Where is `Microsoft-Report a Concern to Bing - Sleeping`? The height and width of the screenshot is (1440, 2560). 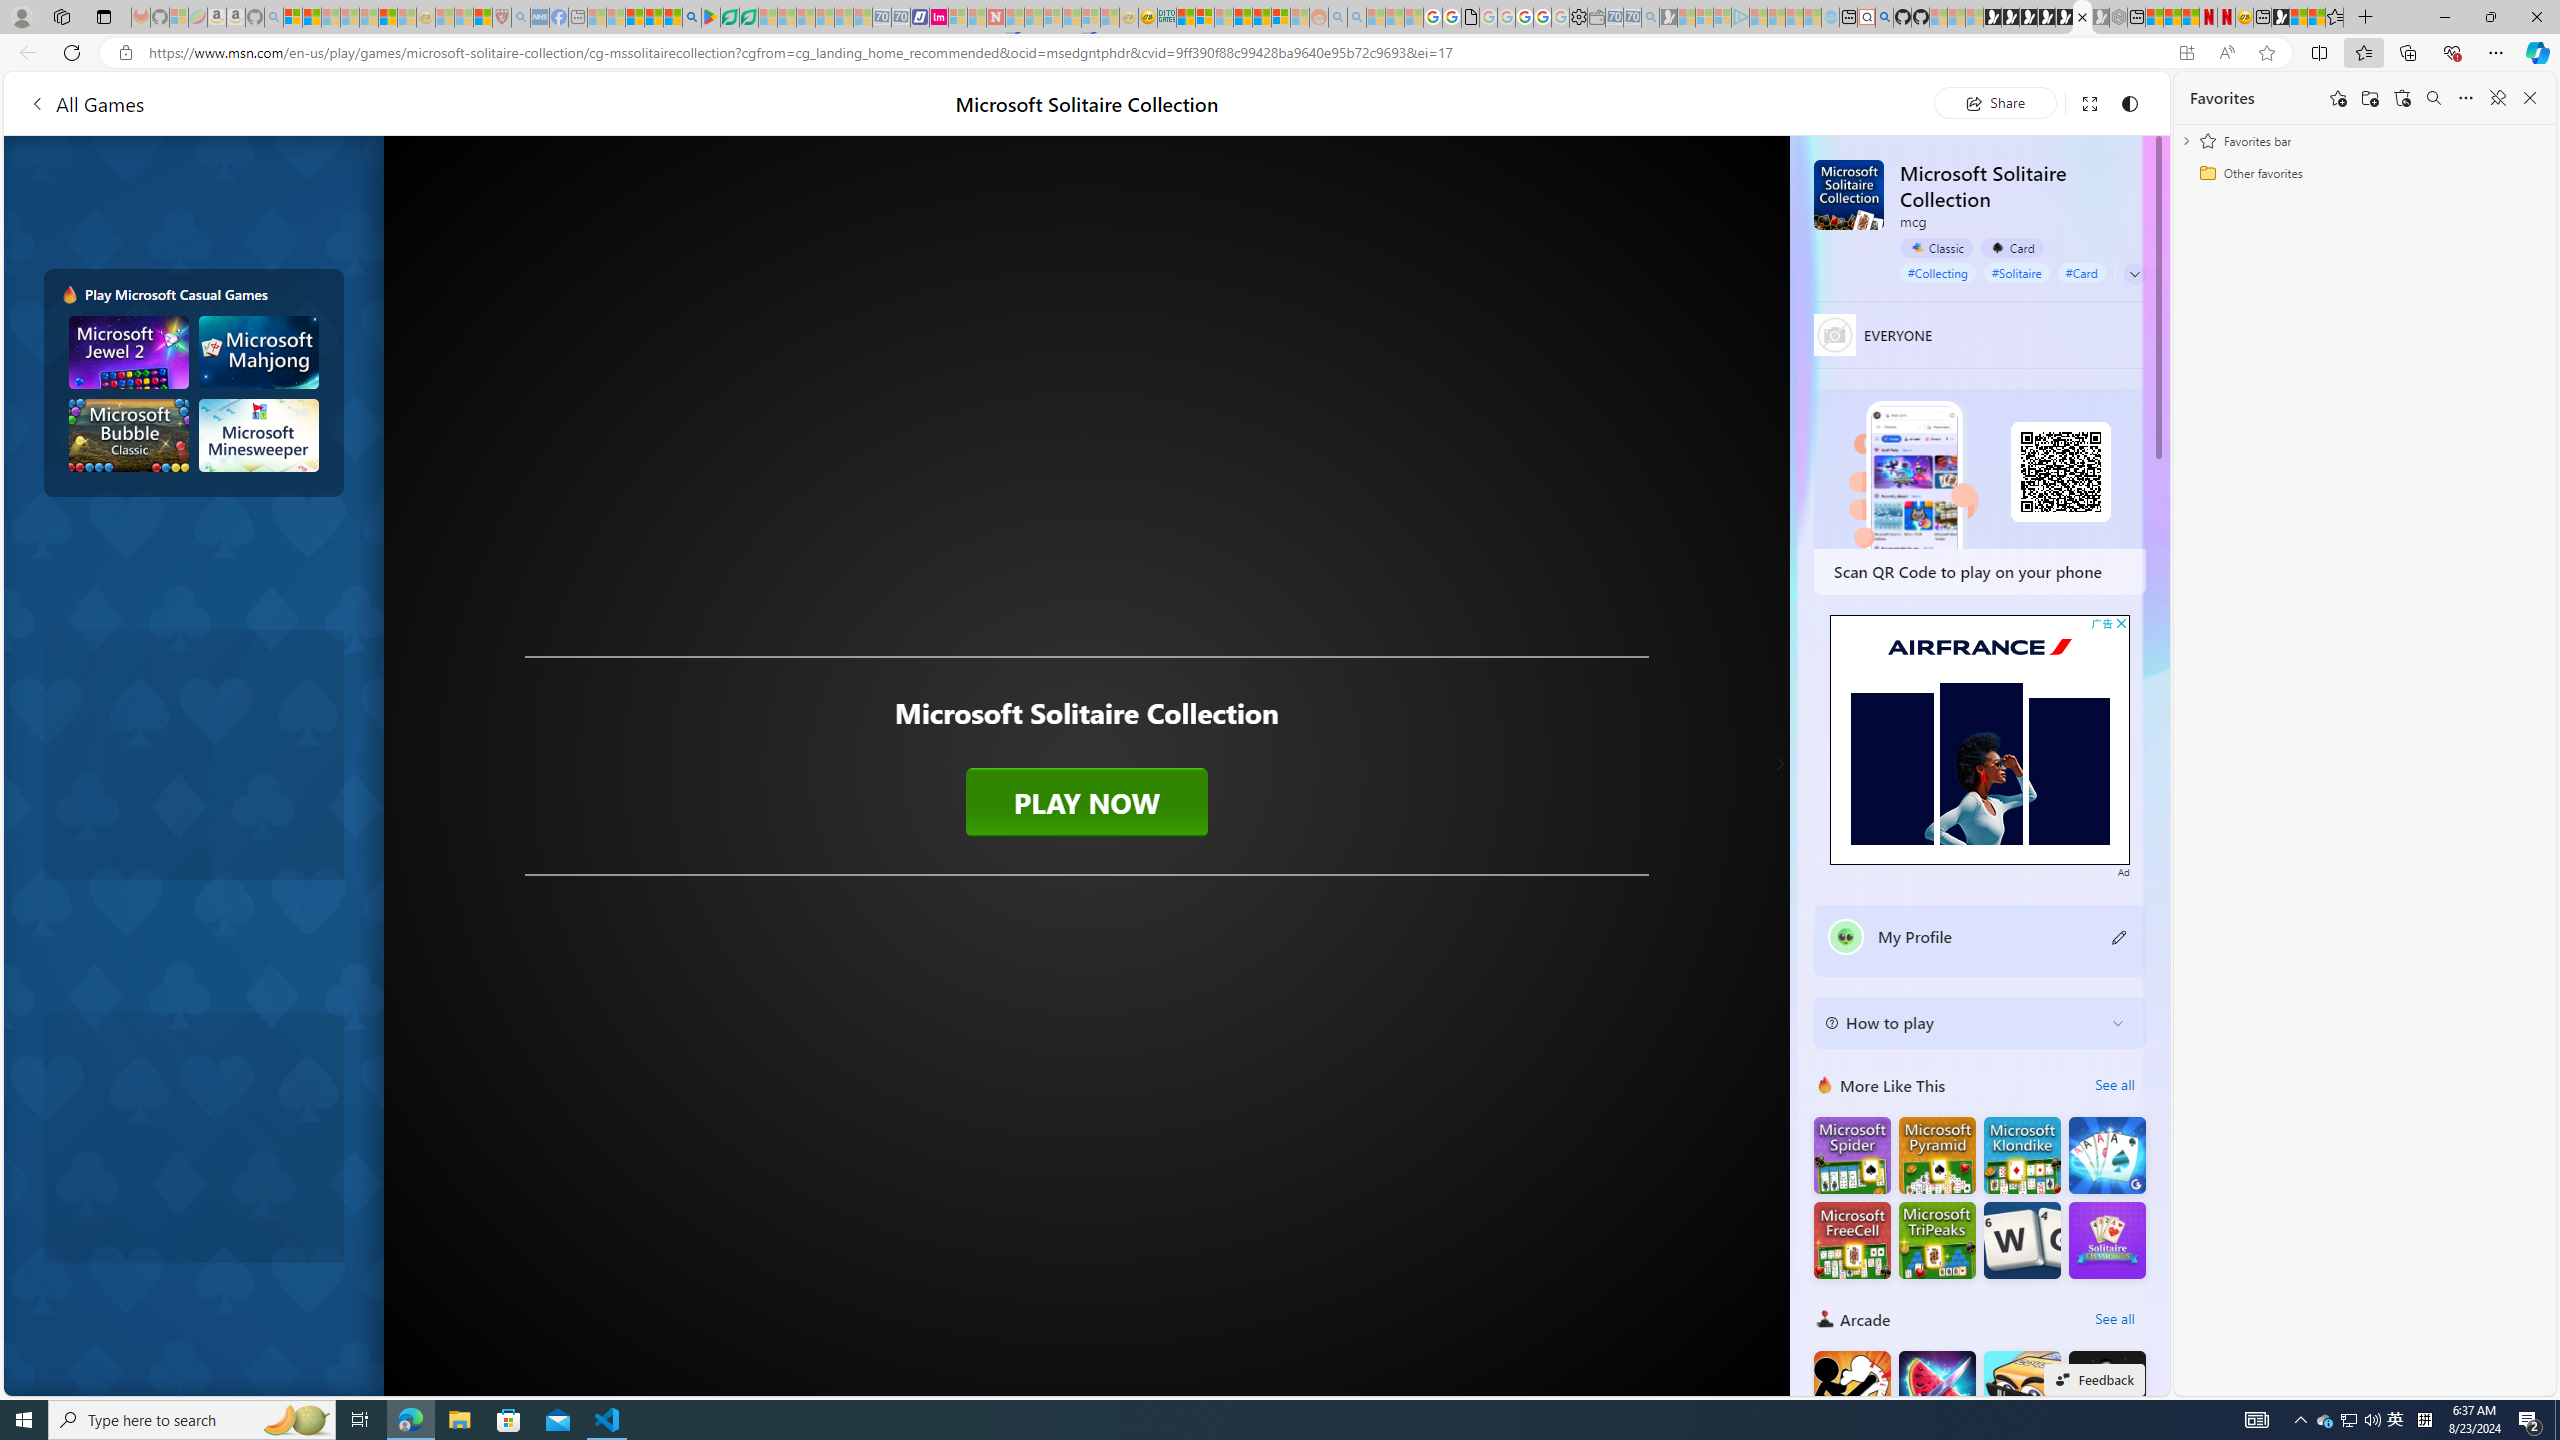
Microsoft-Report a Concern to Bing - Sleeping is located at coordinates (179, 17).